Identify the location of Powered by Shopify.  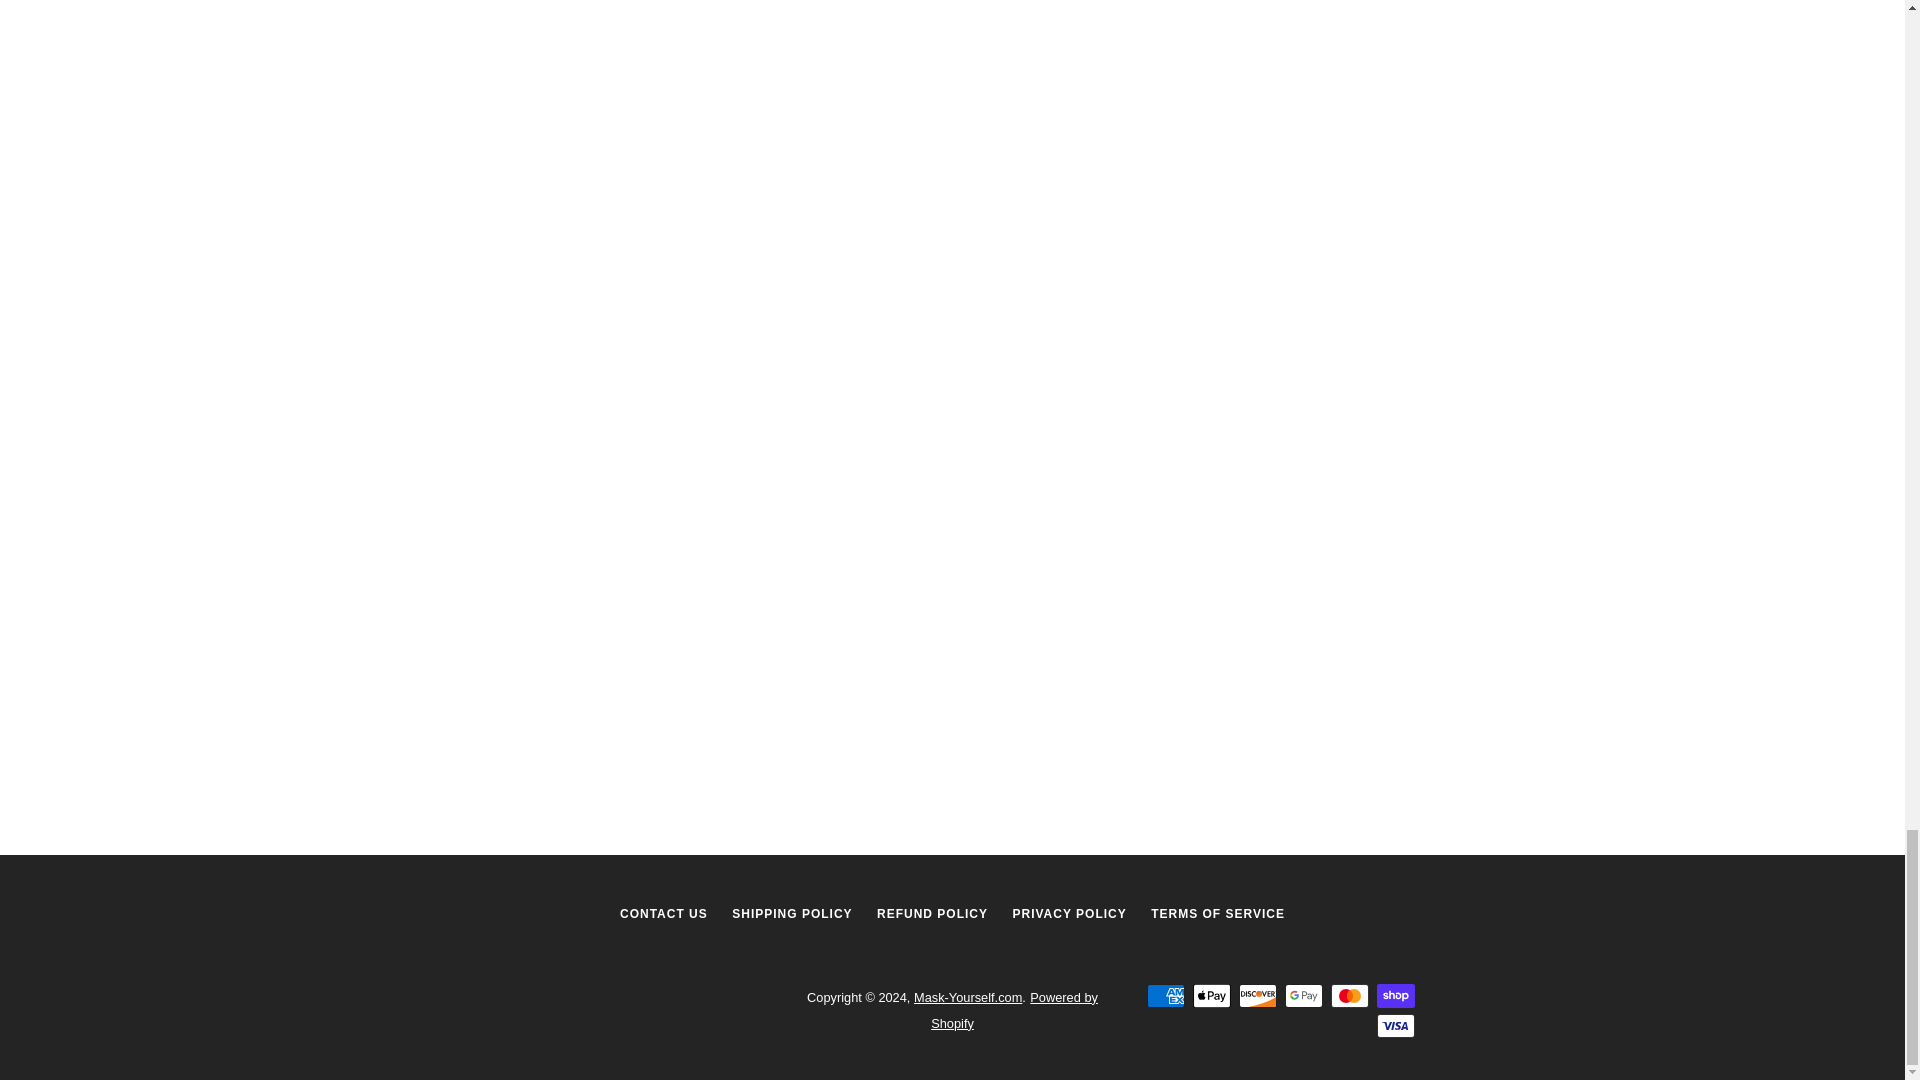
(1014, 1010).